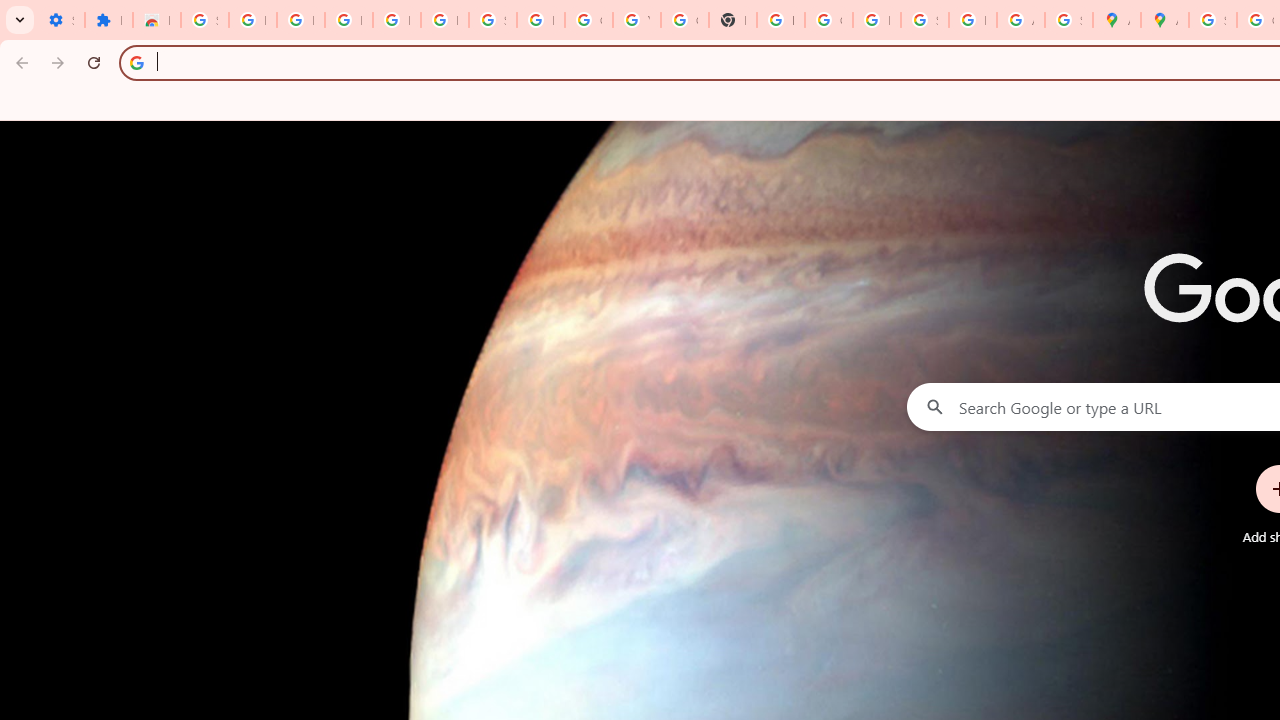 The width and height of the screenshot is (1280, 720). Describe the element at coordinates (780, 20) in the screenshot. I see `https://scholar.google.com/` at that location.